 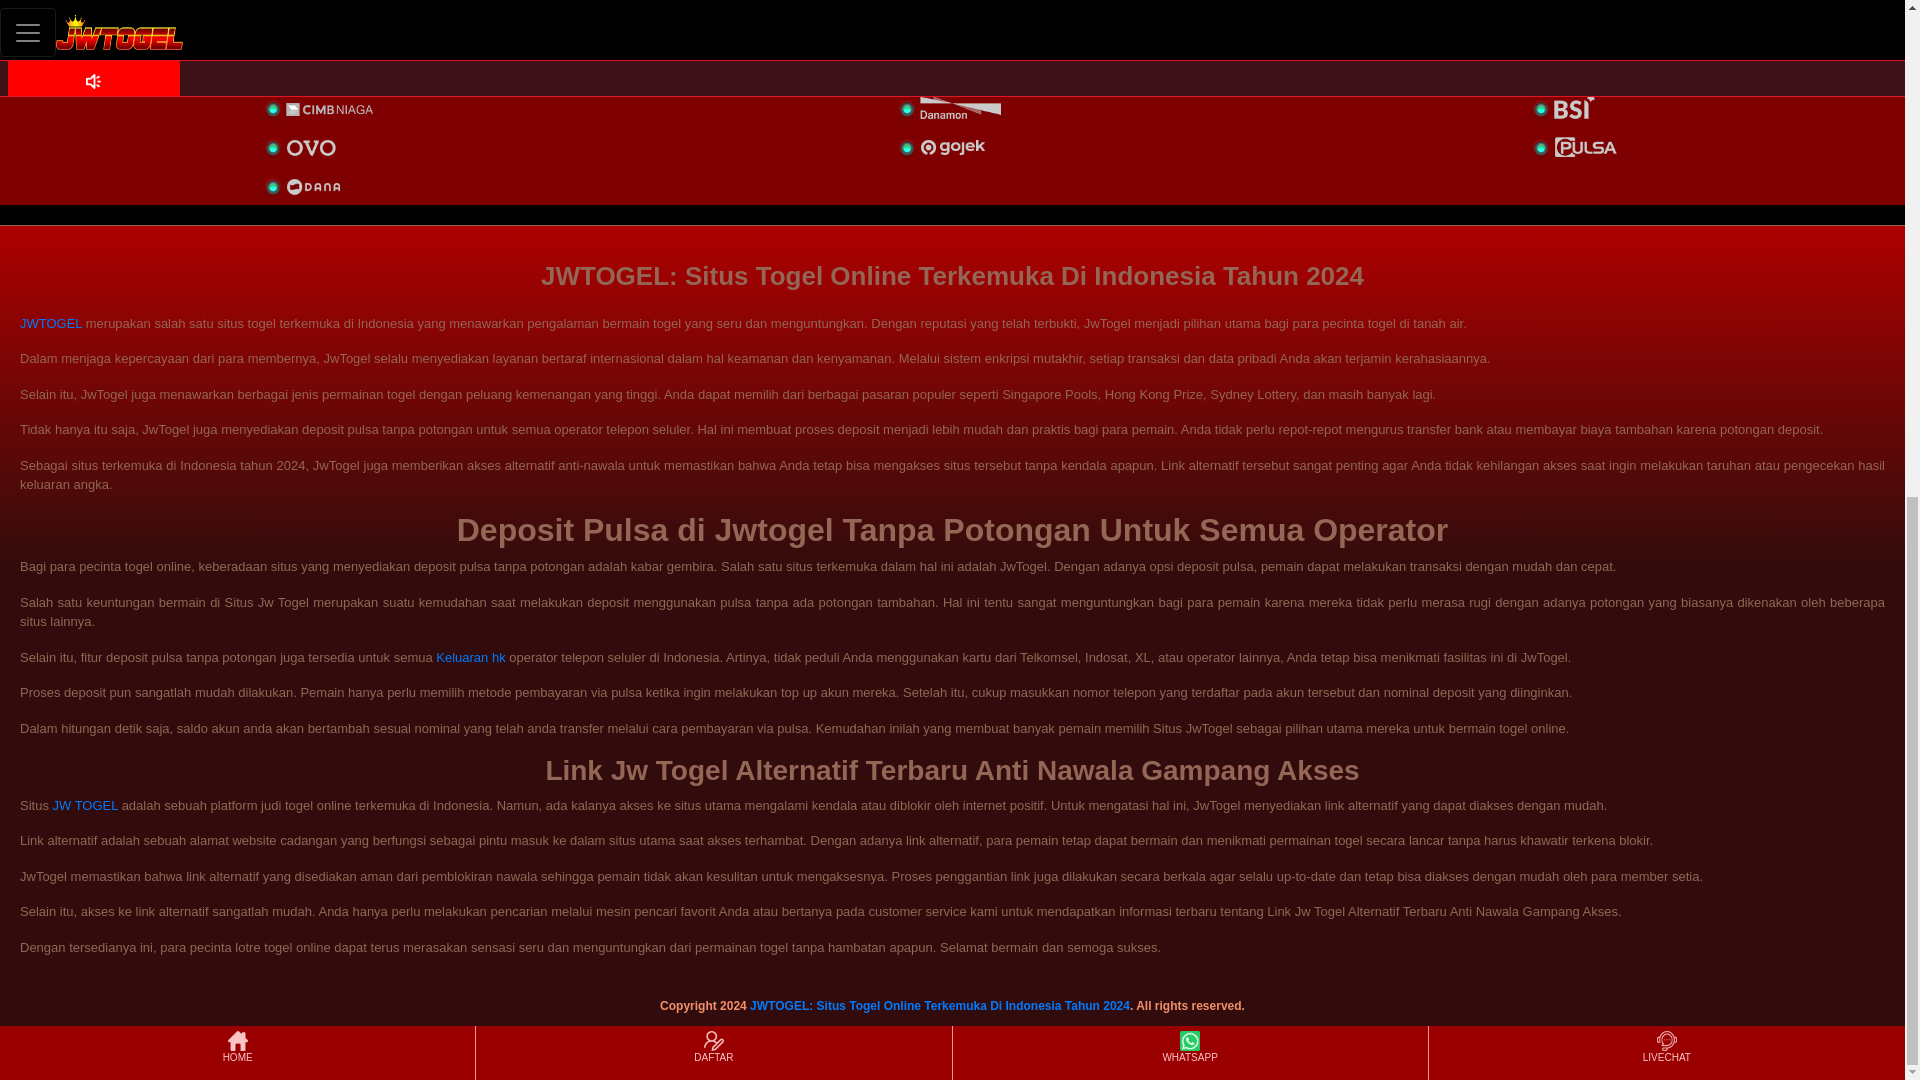 What do you see at coordinates (86, 806) in the screenshot?
I see `JW TOGEL` at bounding box center [86, 806].